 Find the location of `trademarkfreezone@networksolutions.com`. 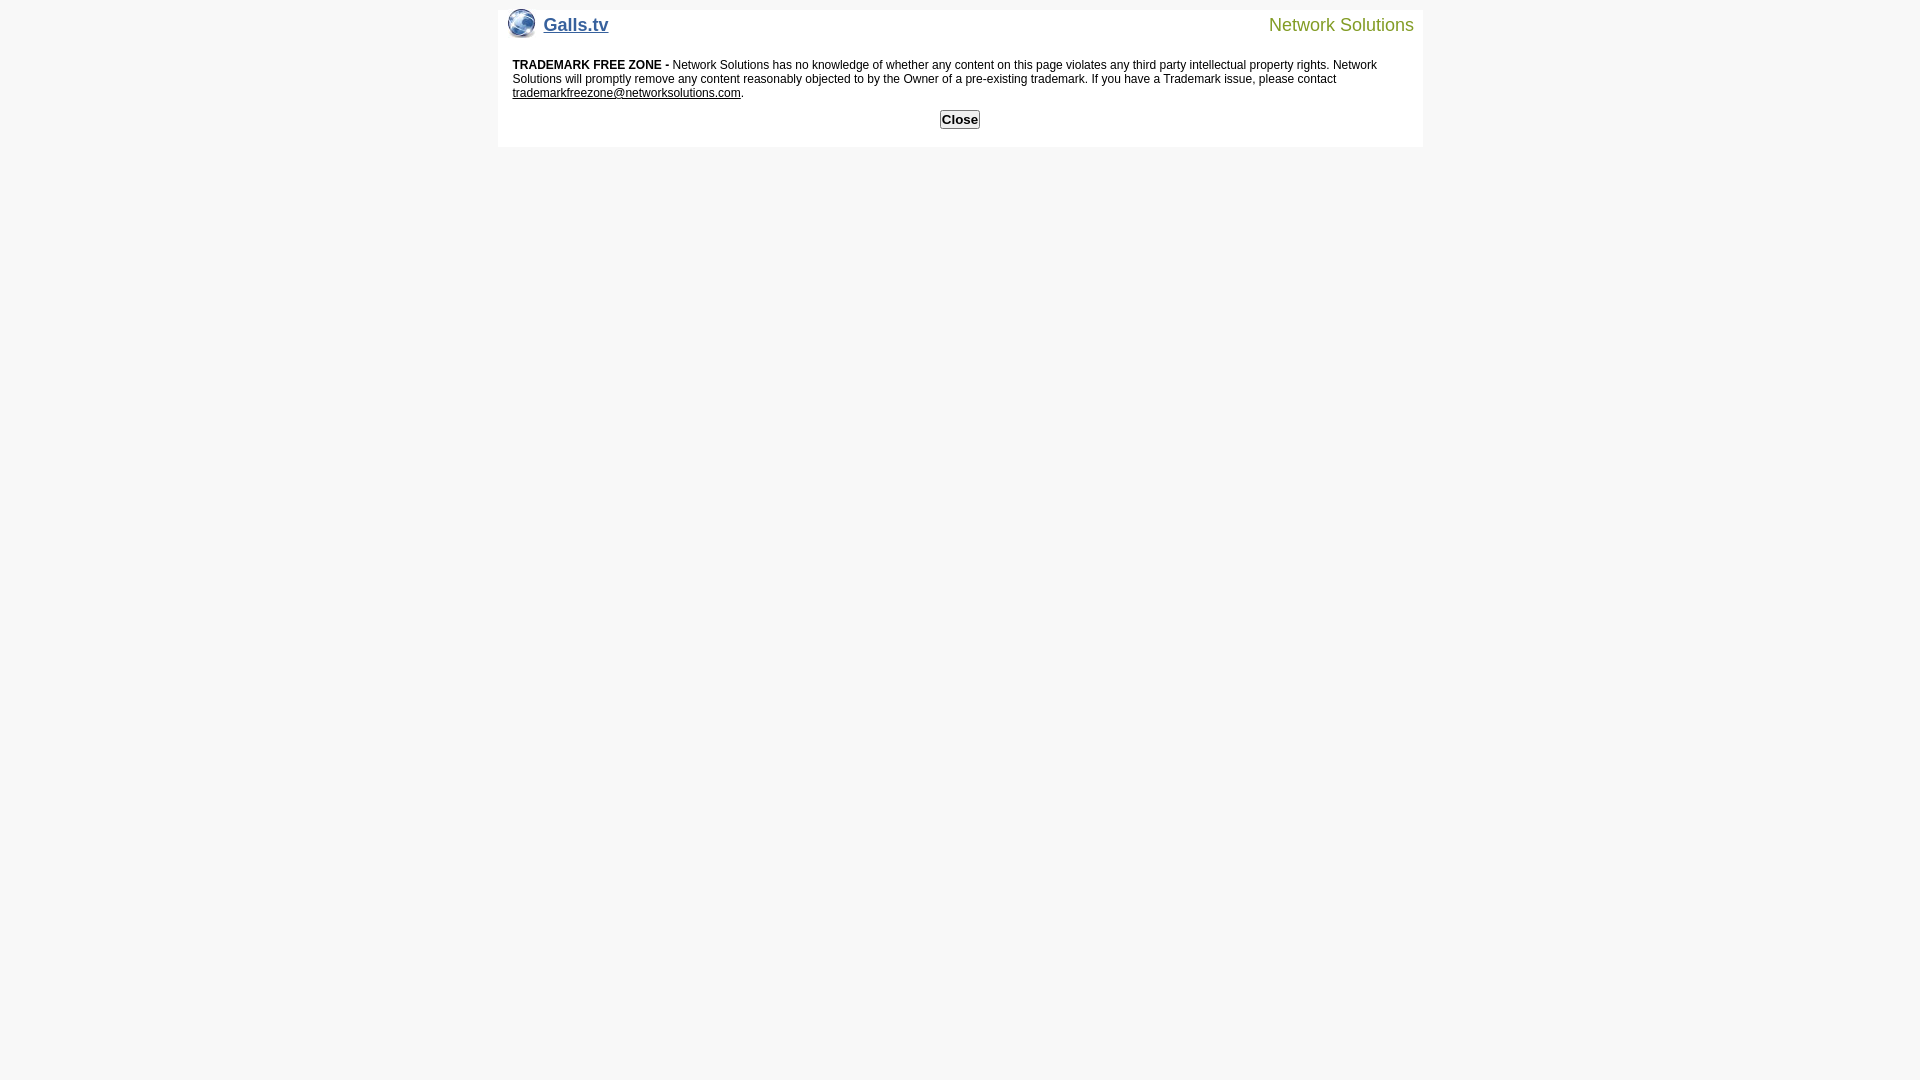

trademarkfreezone@networksolutions.com is located at coordinates (626, 93).